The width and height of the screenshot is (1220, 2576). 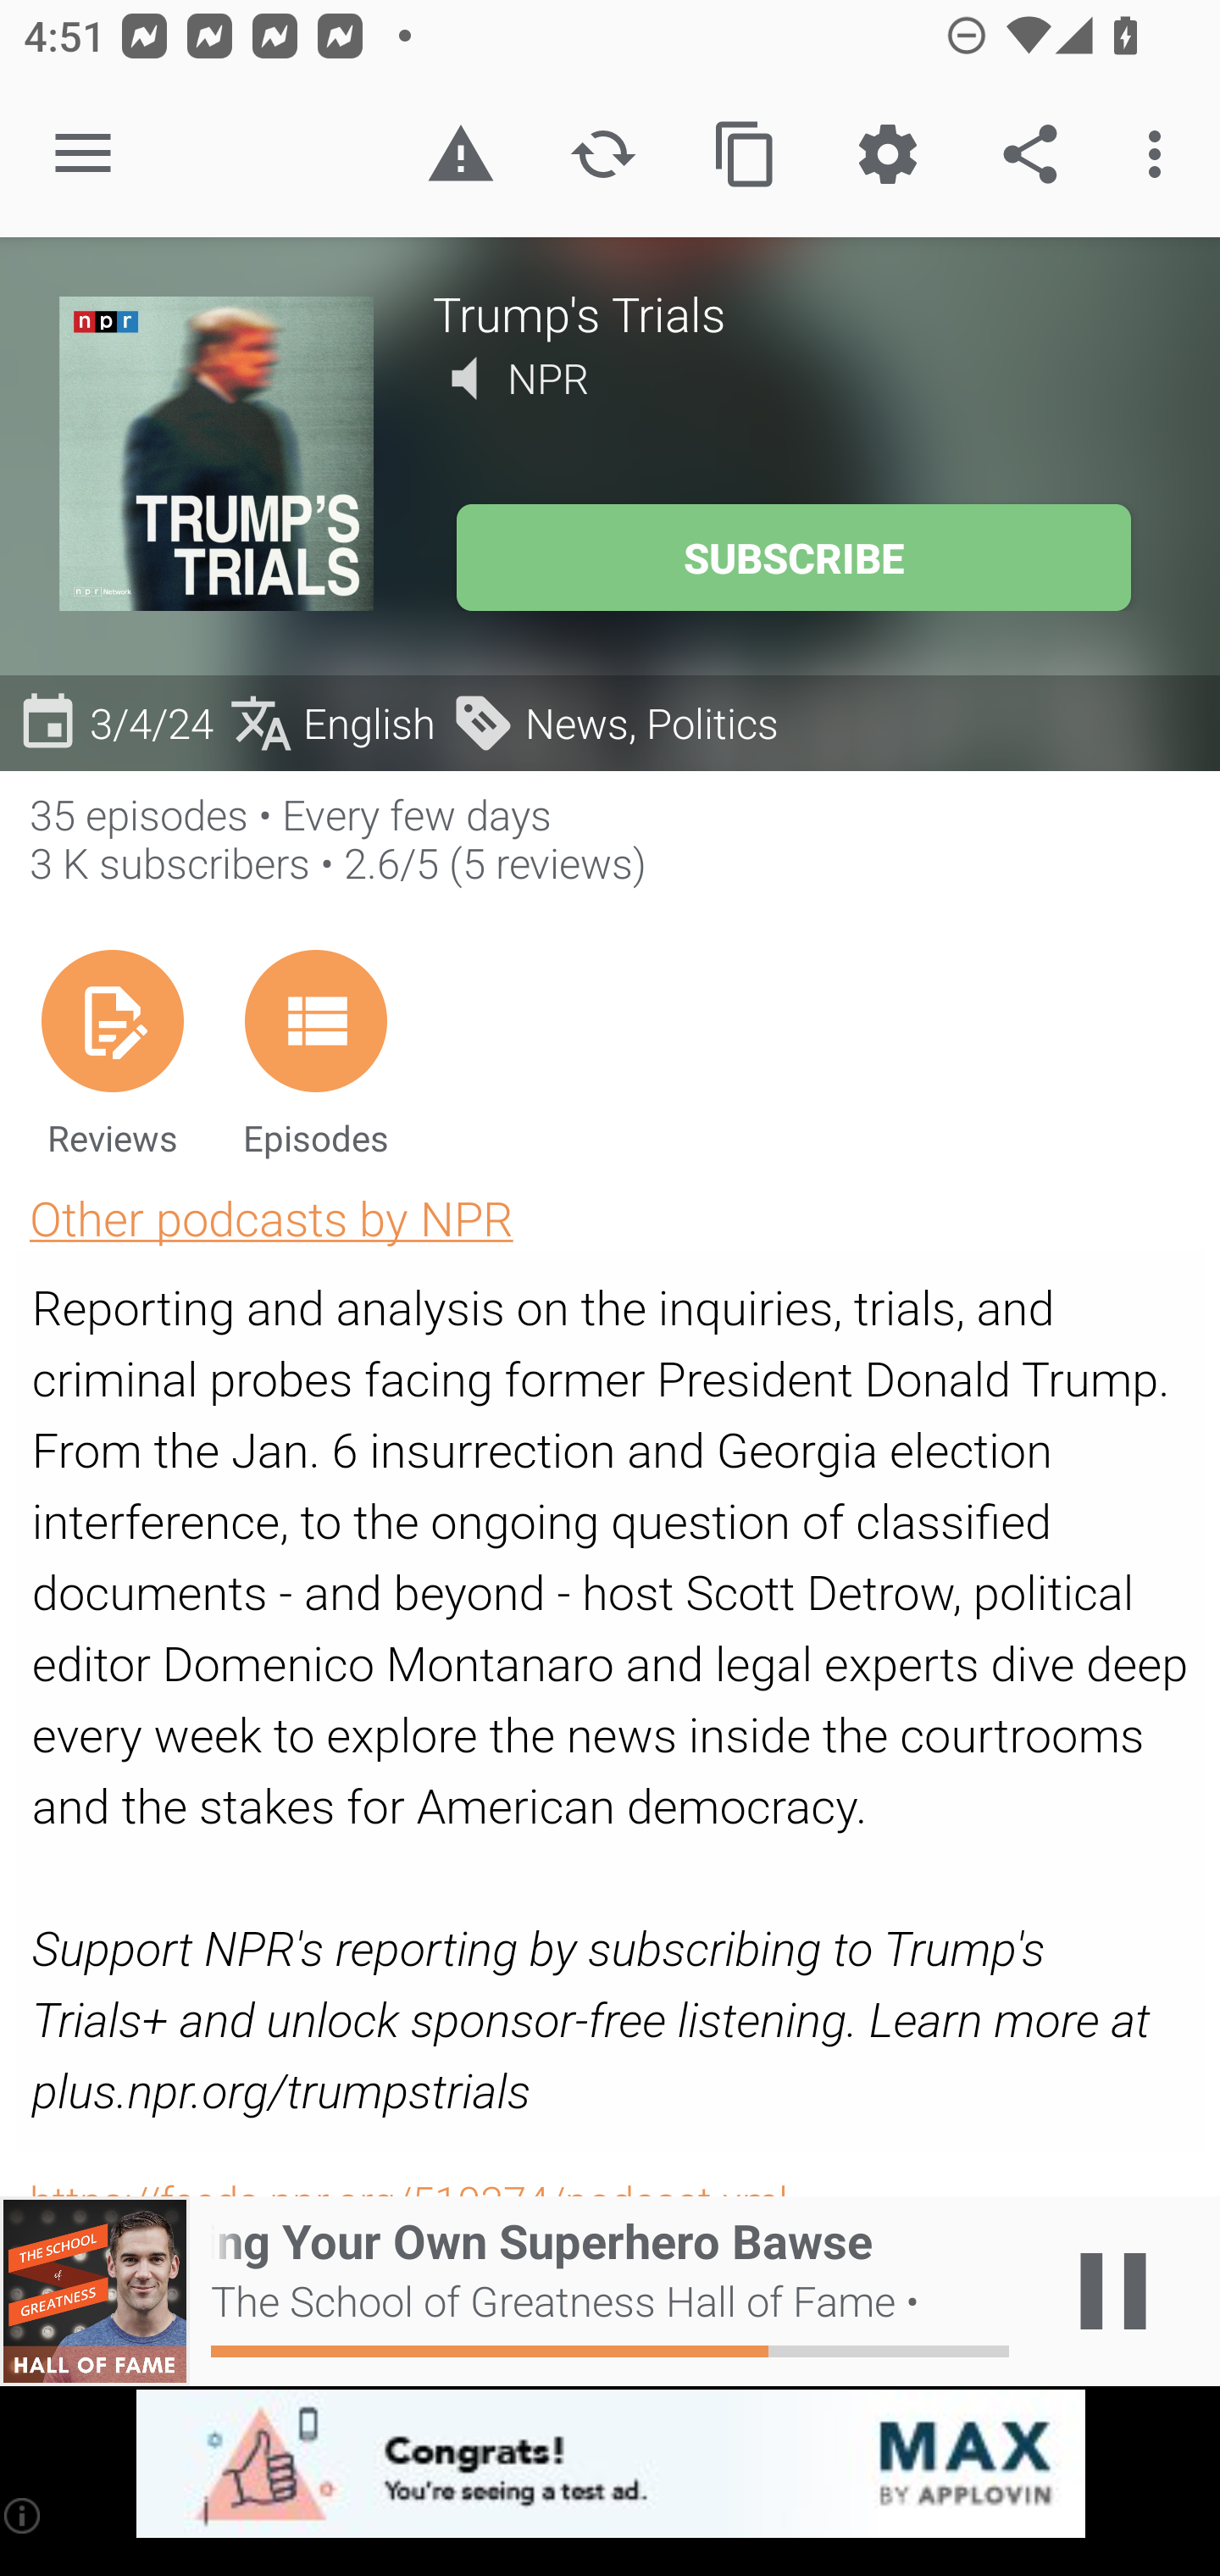 What do you see at coordinates (271, 1217) in the screenshot?
I see `Other podcasts by NPR` at bounding box center [271, 1217].